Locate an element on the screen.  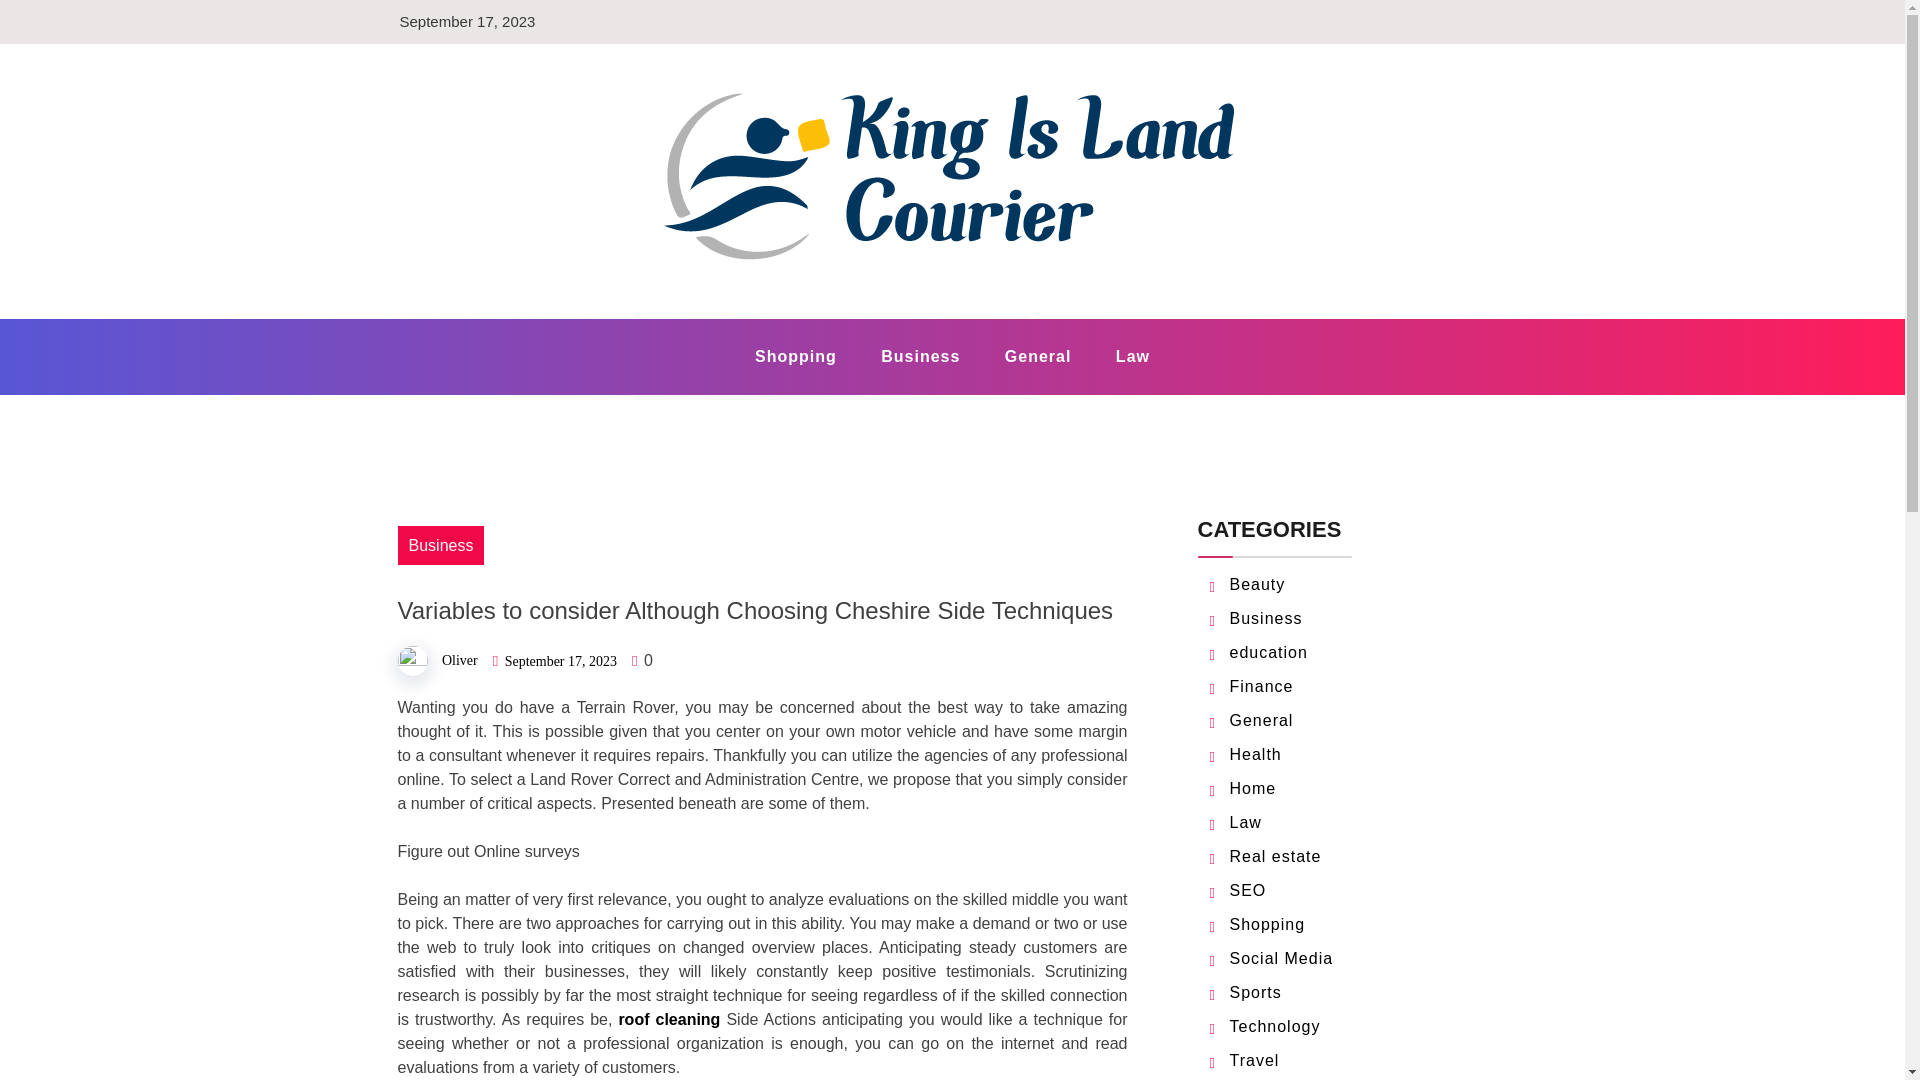
King Is Land Courier is located at coordinates (618, 317).